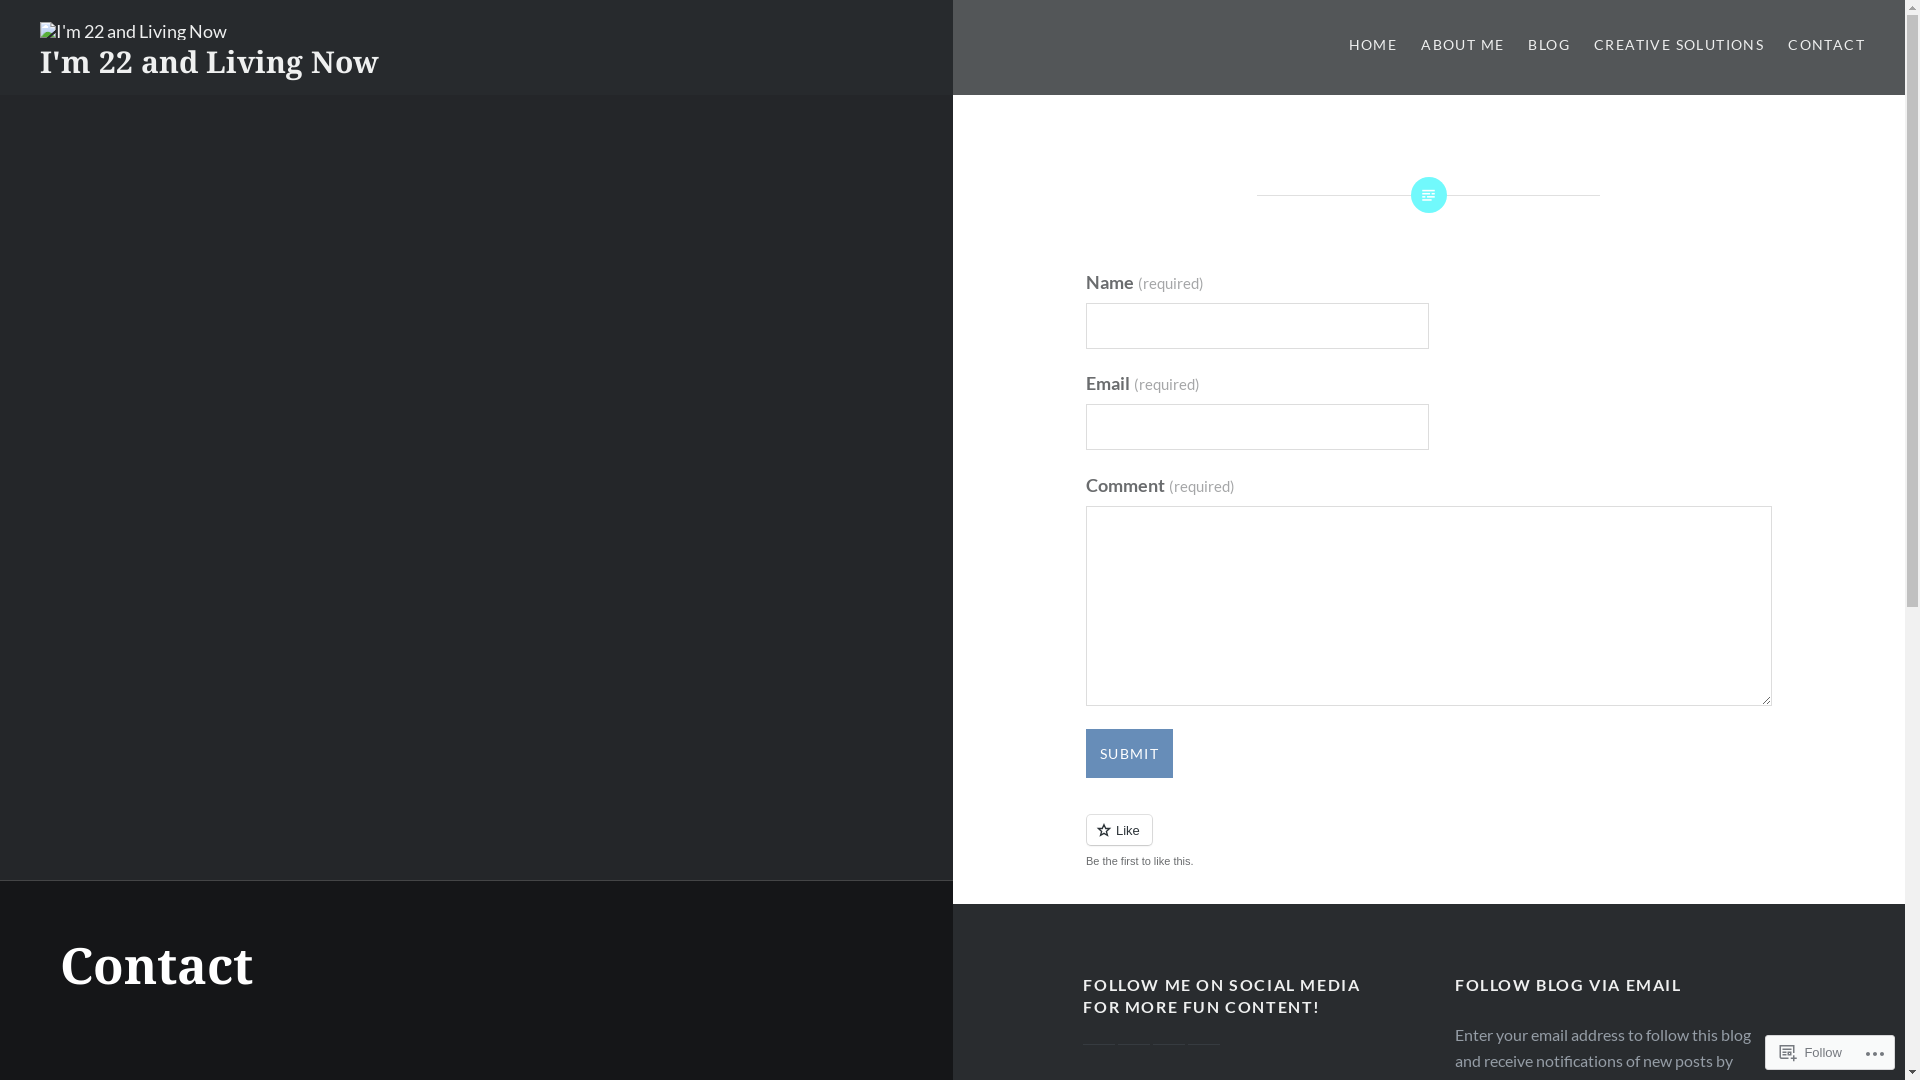 The image size is (1920, 1080). I want to click on Like or Reblog, so click(1429, 842).